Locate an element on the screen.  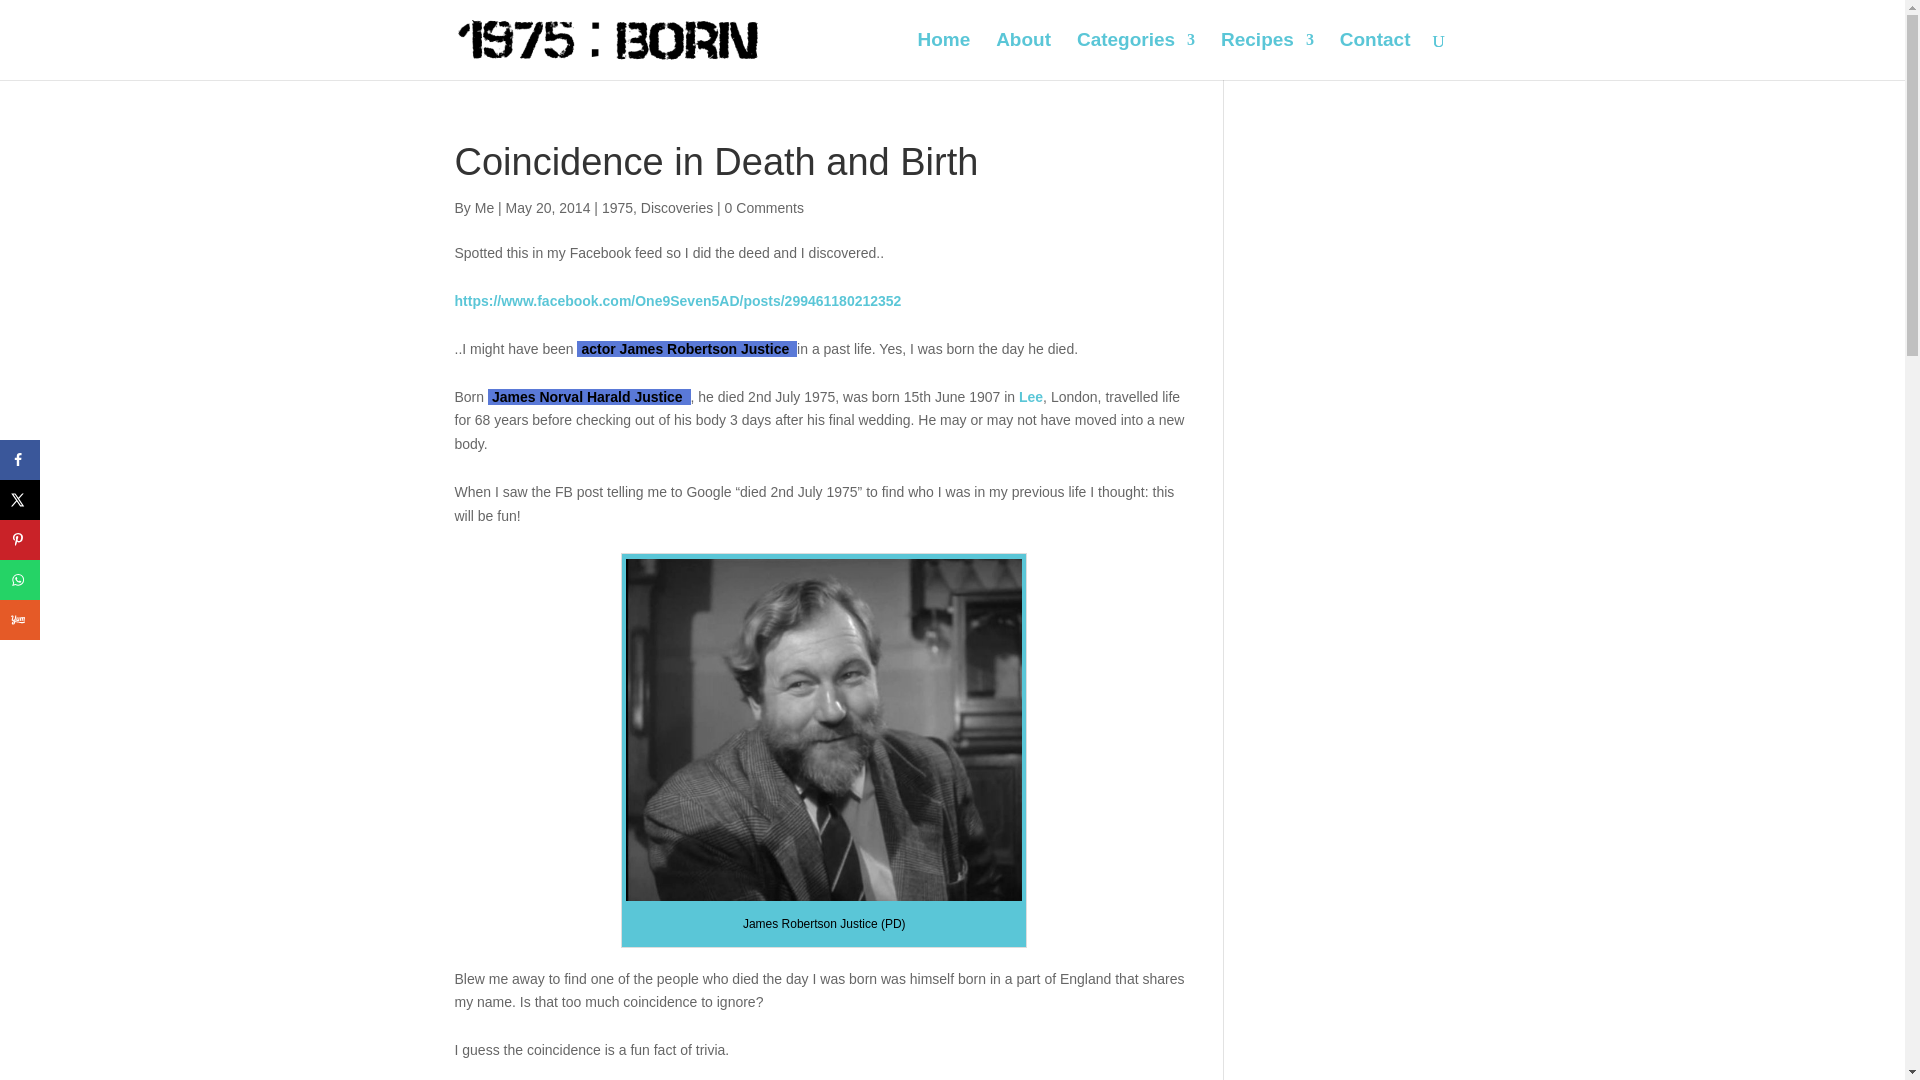
Recipes is located at coordinates (1267, 56).